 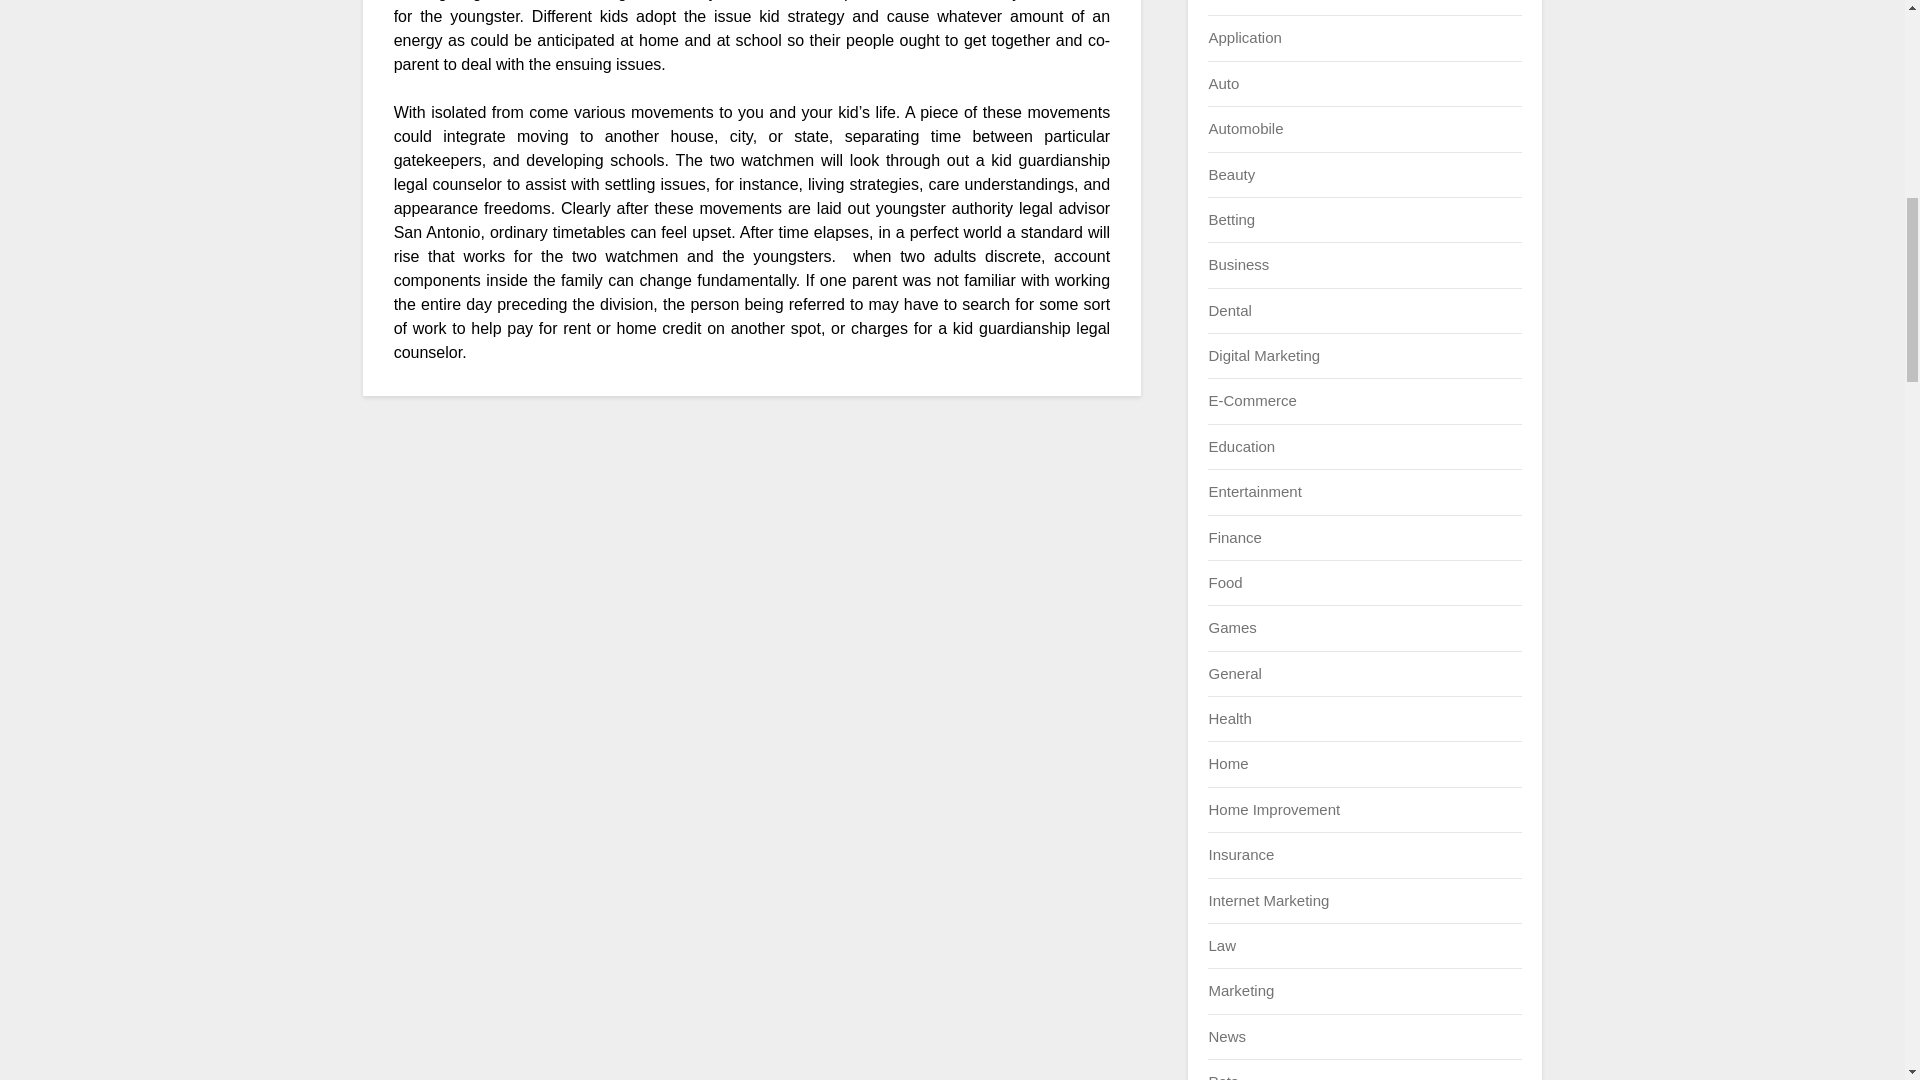 What do you see at coordinates (1231, 174) in the screenshot?
I see `Beauty` at bounding box center [1231, 174].